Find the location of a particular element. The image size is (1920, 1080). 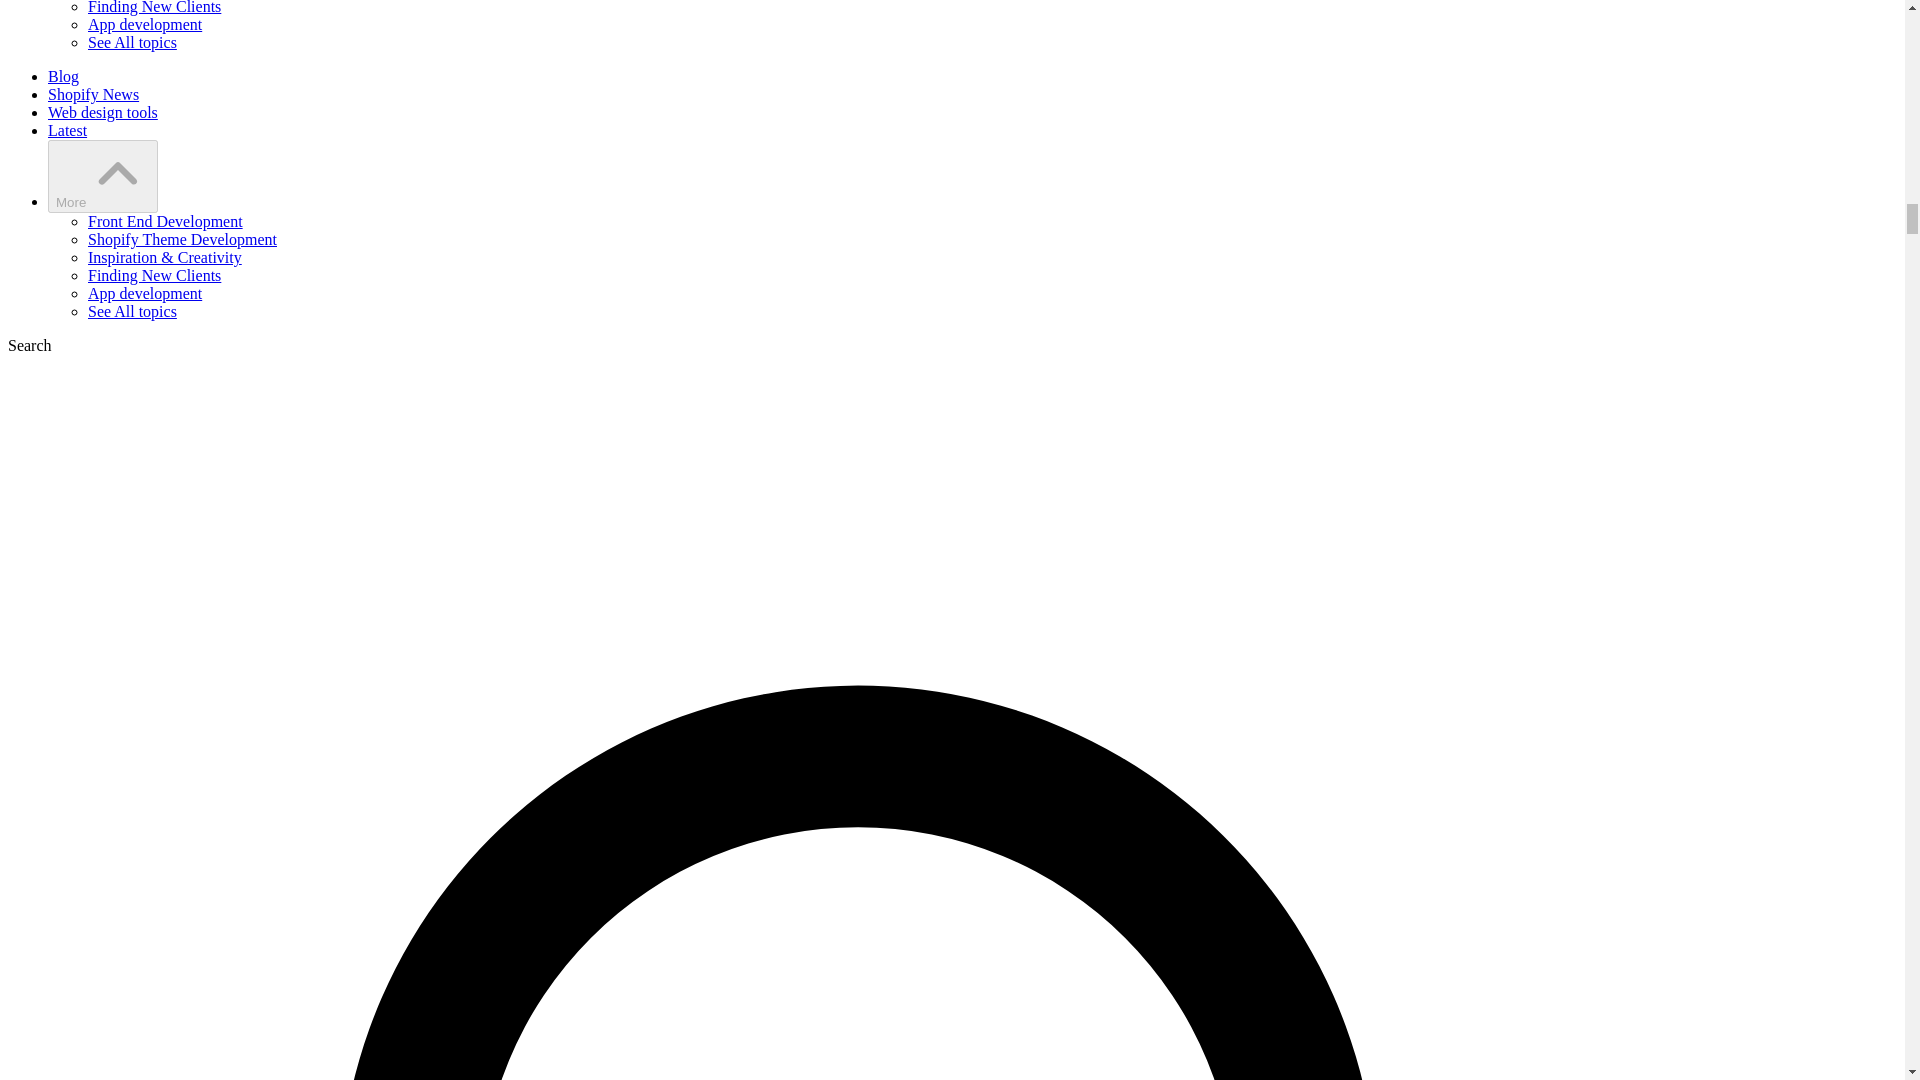

Latest is located at coordinates (67, 130).